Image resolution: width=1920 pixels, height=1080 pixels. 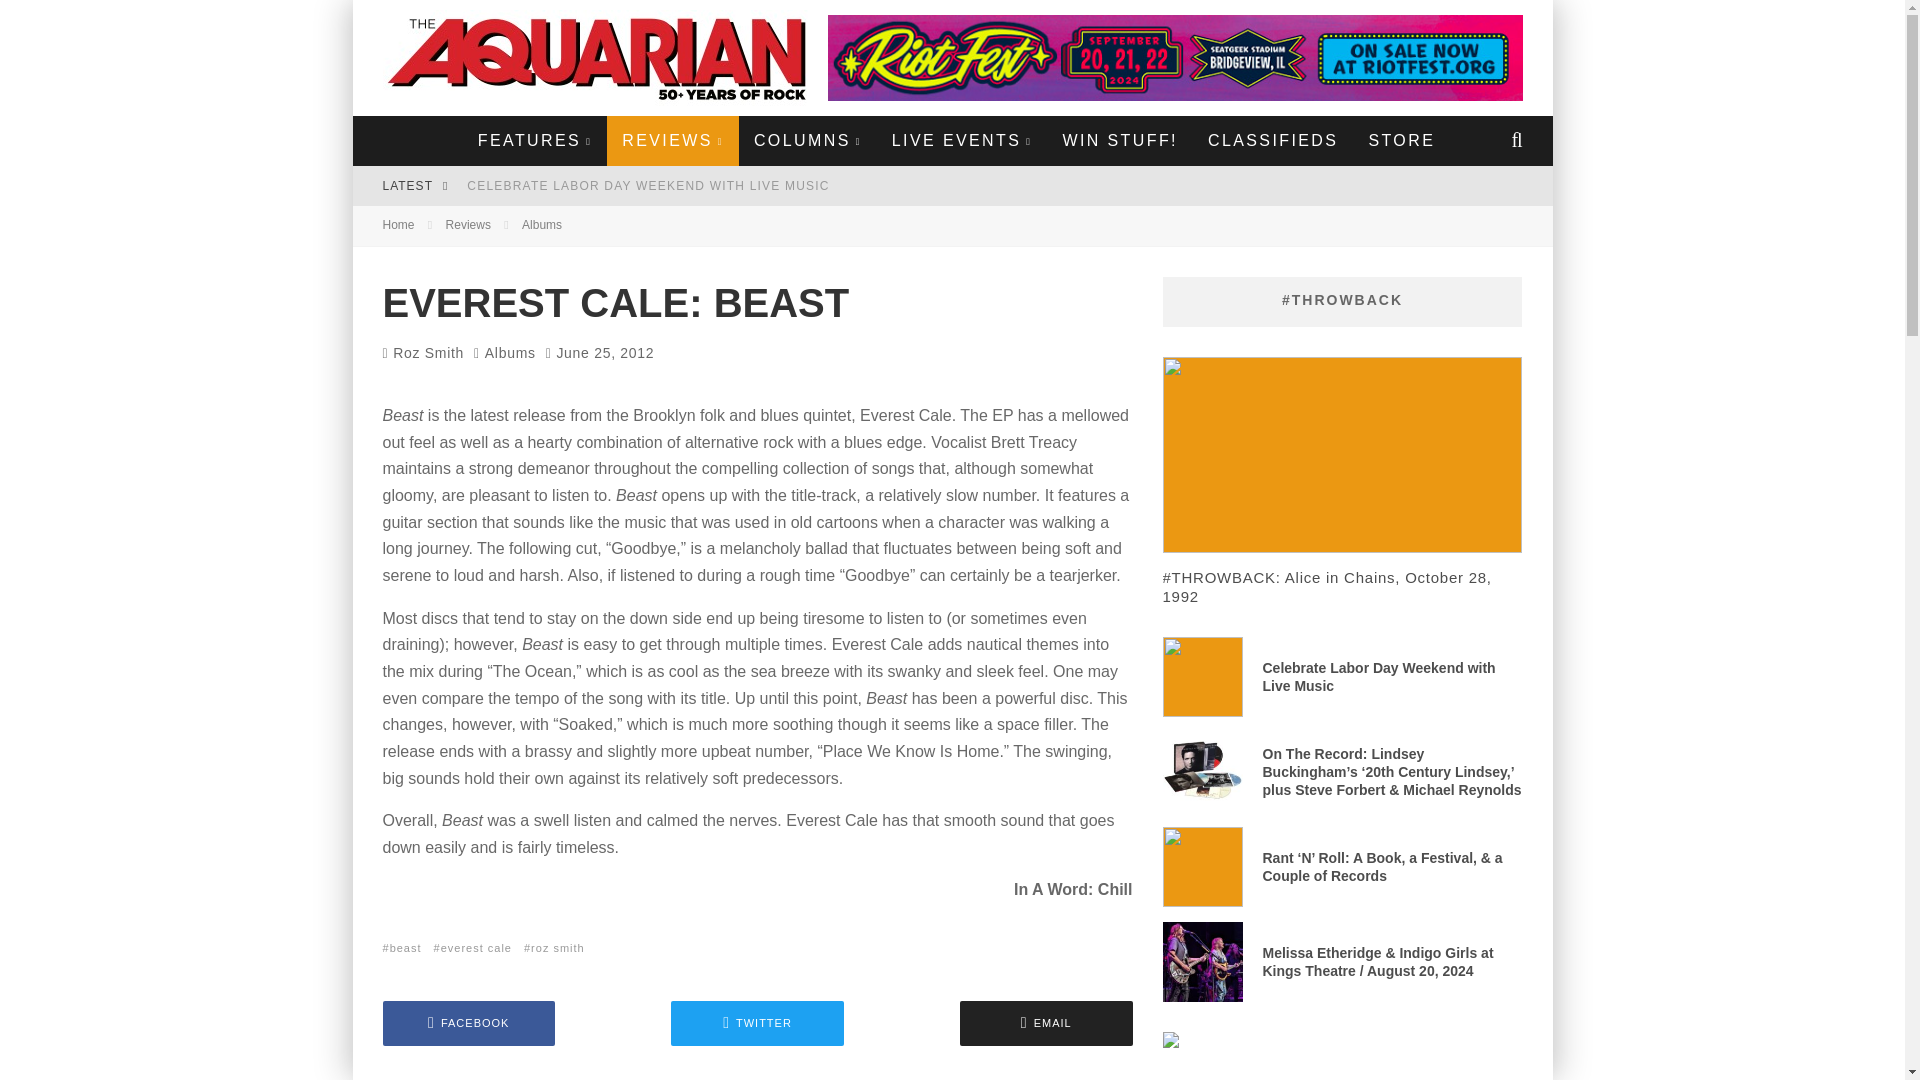 What do you see at coordinates (648, 186) in the screenshot?
I see `Celebrate Labor Day Weekend with Live Music` at bounding box center [648, 186].